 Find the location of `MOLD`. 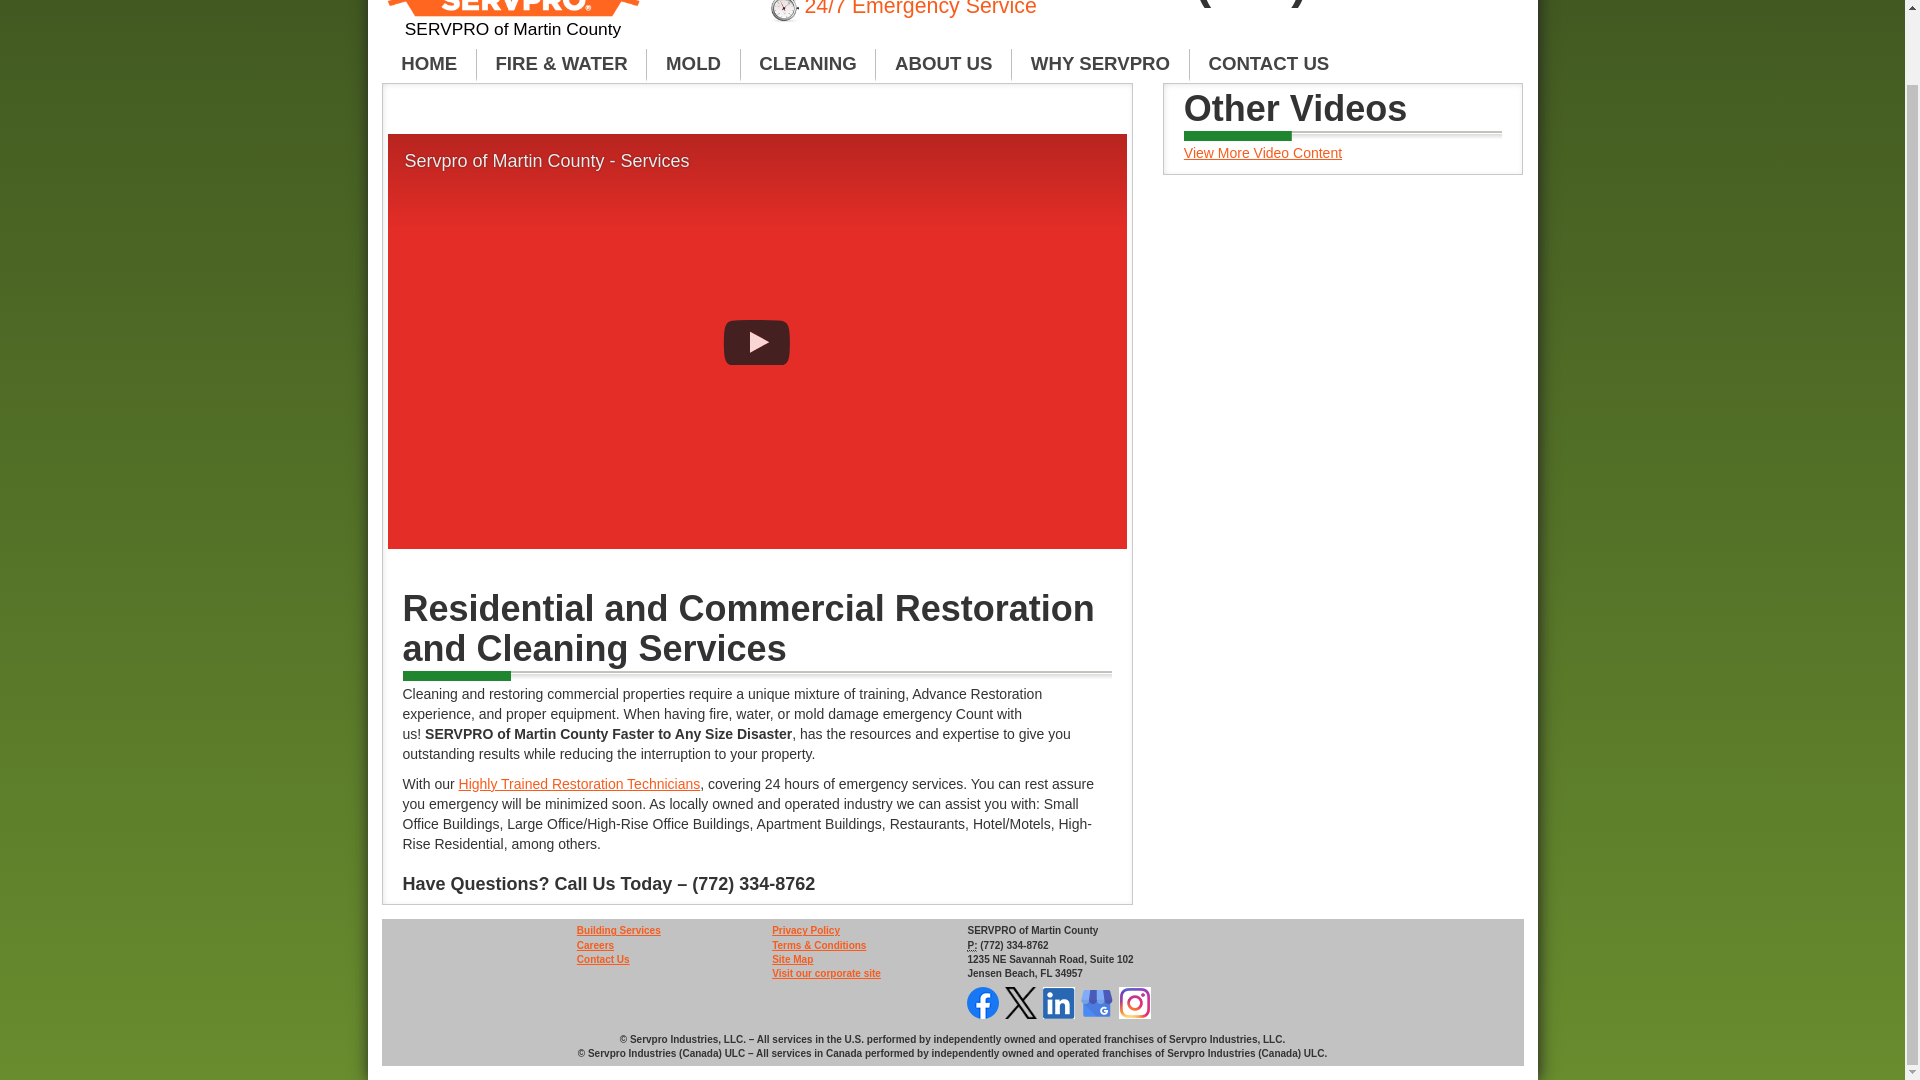

MOLD is located at coordinates (693, 64).